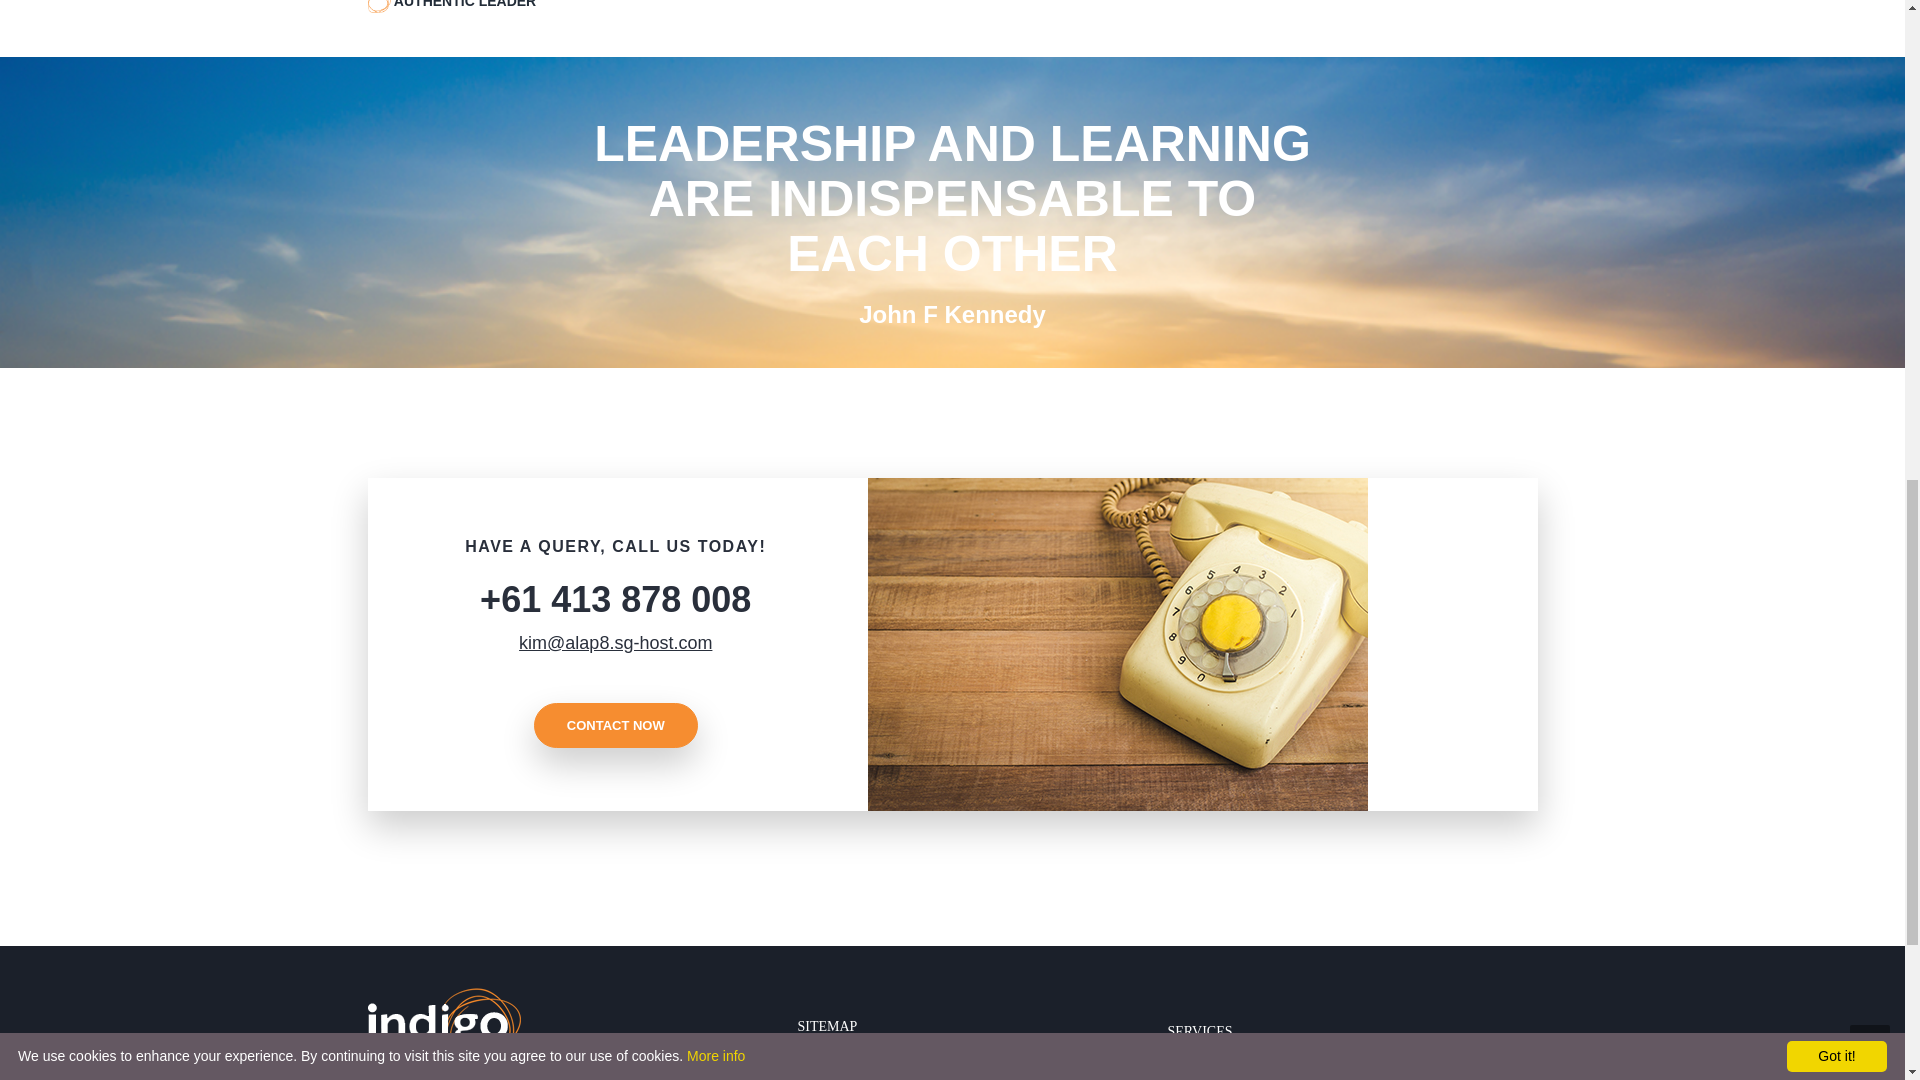 This screenshot has width=1920, height=1080. Describe the element at coordinates (1052, 1068) in the screenshot. I see `How We Get Involved` at that location.